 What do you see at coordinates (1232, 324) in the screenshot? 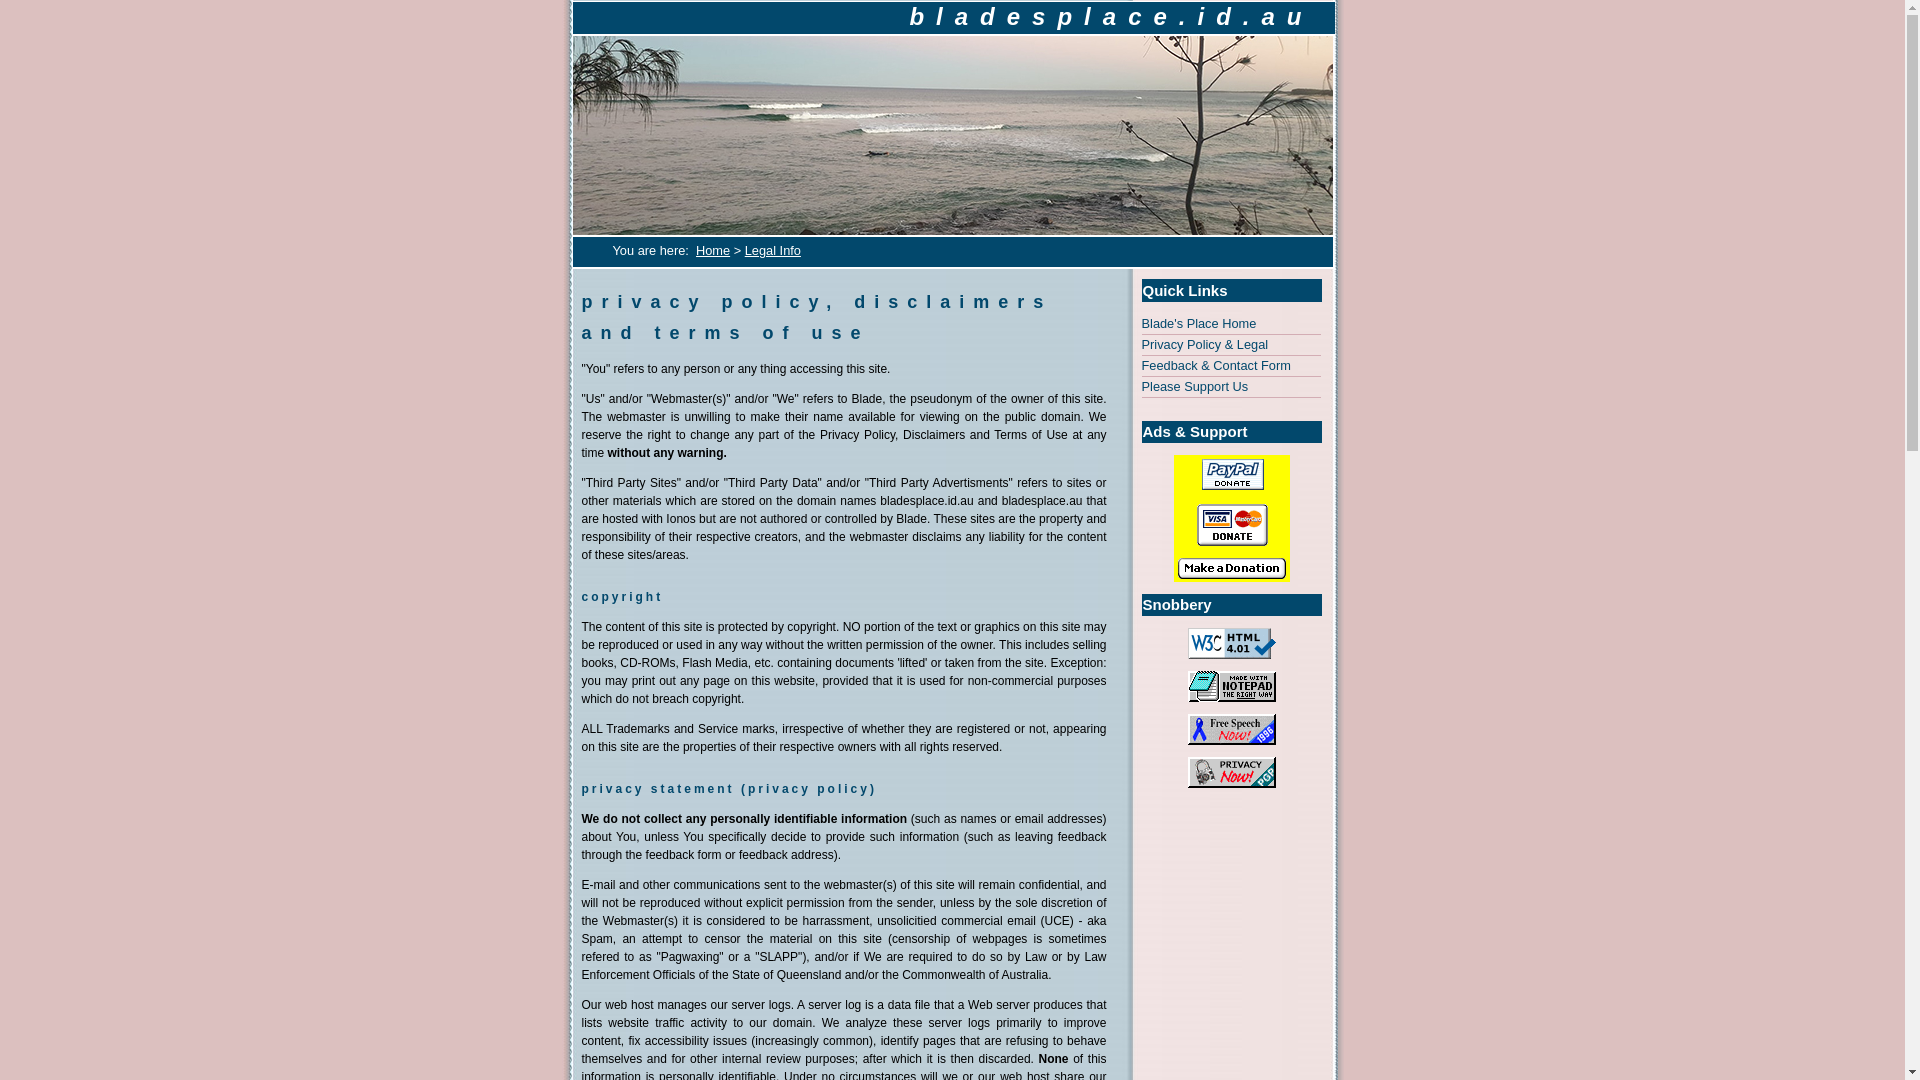
I see `Blade's Place Home` at bounding box center [1232, 324].